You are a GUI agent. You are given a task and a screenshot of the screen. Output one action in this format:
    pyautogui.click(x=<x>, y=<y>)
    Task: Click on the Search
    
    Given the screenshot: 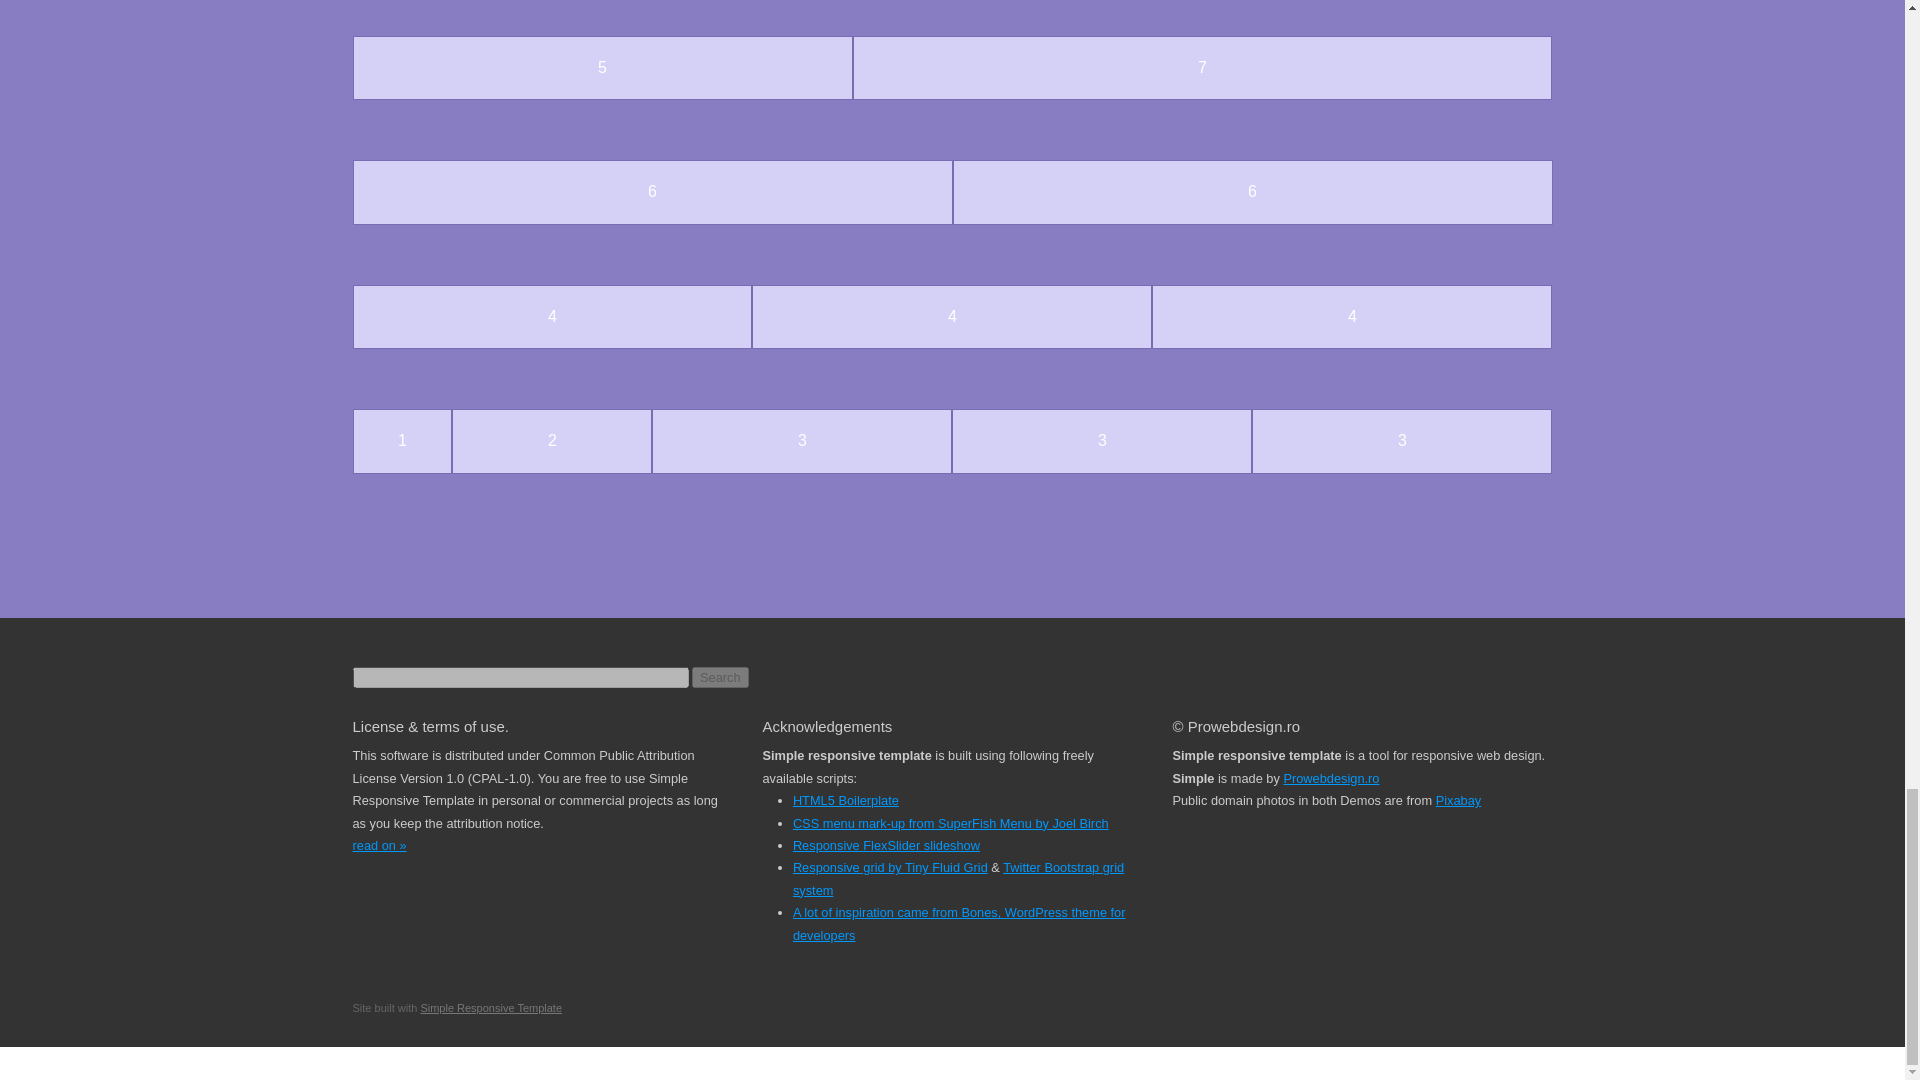 What is the action you would take?
    pyautogui.click(x=720, y=677)
    